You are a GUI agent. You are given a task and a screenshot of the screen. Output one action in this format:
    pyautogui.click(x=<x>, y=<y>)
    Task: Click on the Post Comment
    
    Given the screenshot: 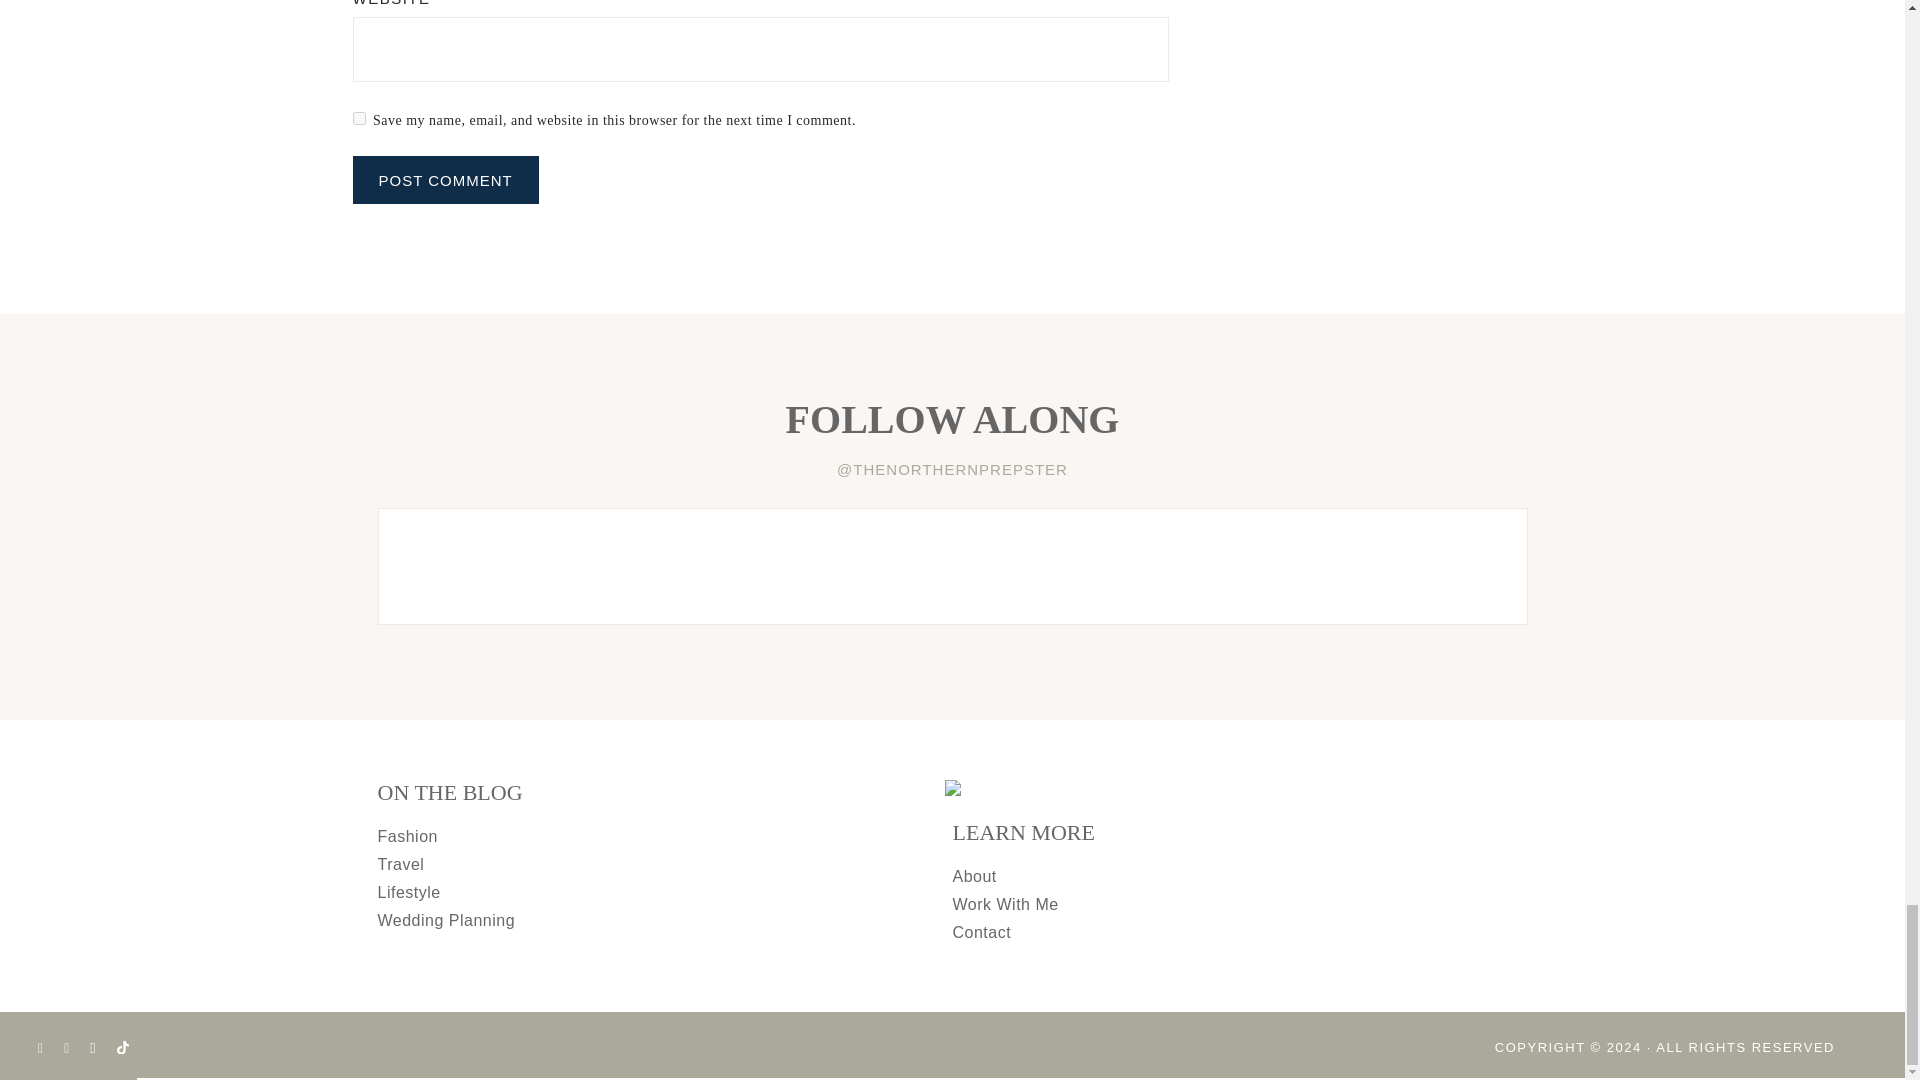 What is the action you would take?
    pyautogui.click(x=444, y=180)
    